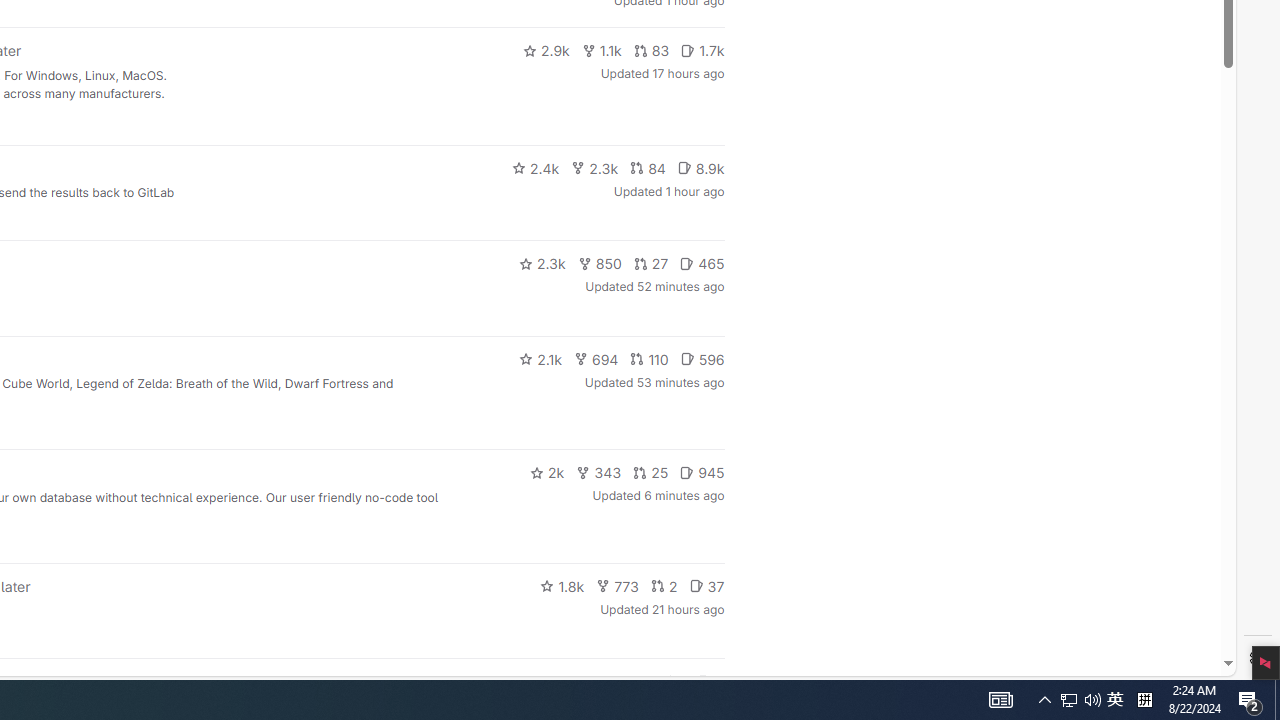 This screenshot has height=720, width=1280. Describe the element at coordinates (706, 586) in the screenshot. I see `37` at that location.